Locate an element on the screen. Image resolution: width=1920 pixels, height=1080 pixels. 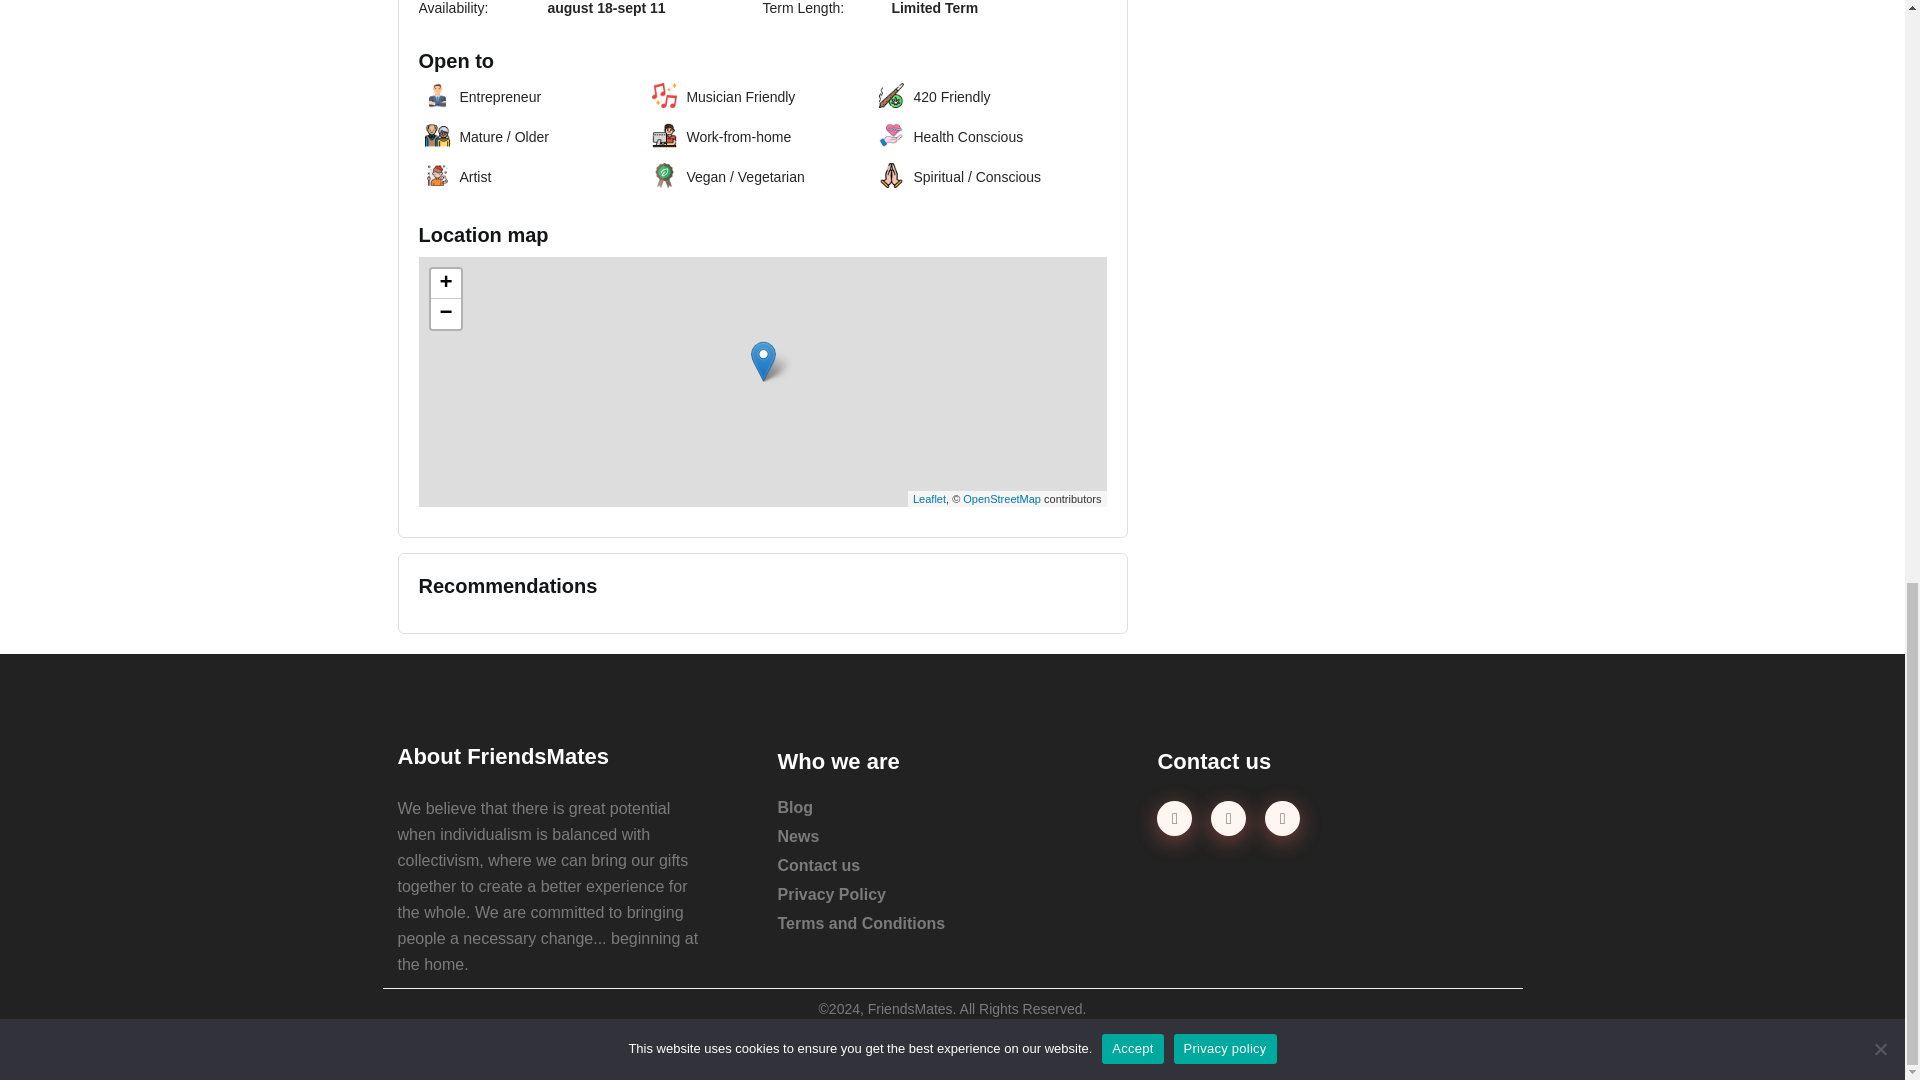
OpenStreetMap is located at coordinates (1002, 499).